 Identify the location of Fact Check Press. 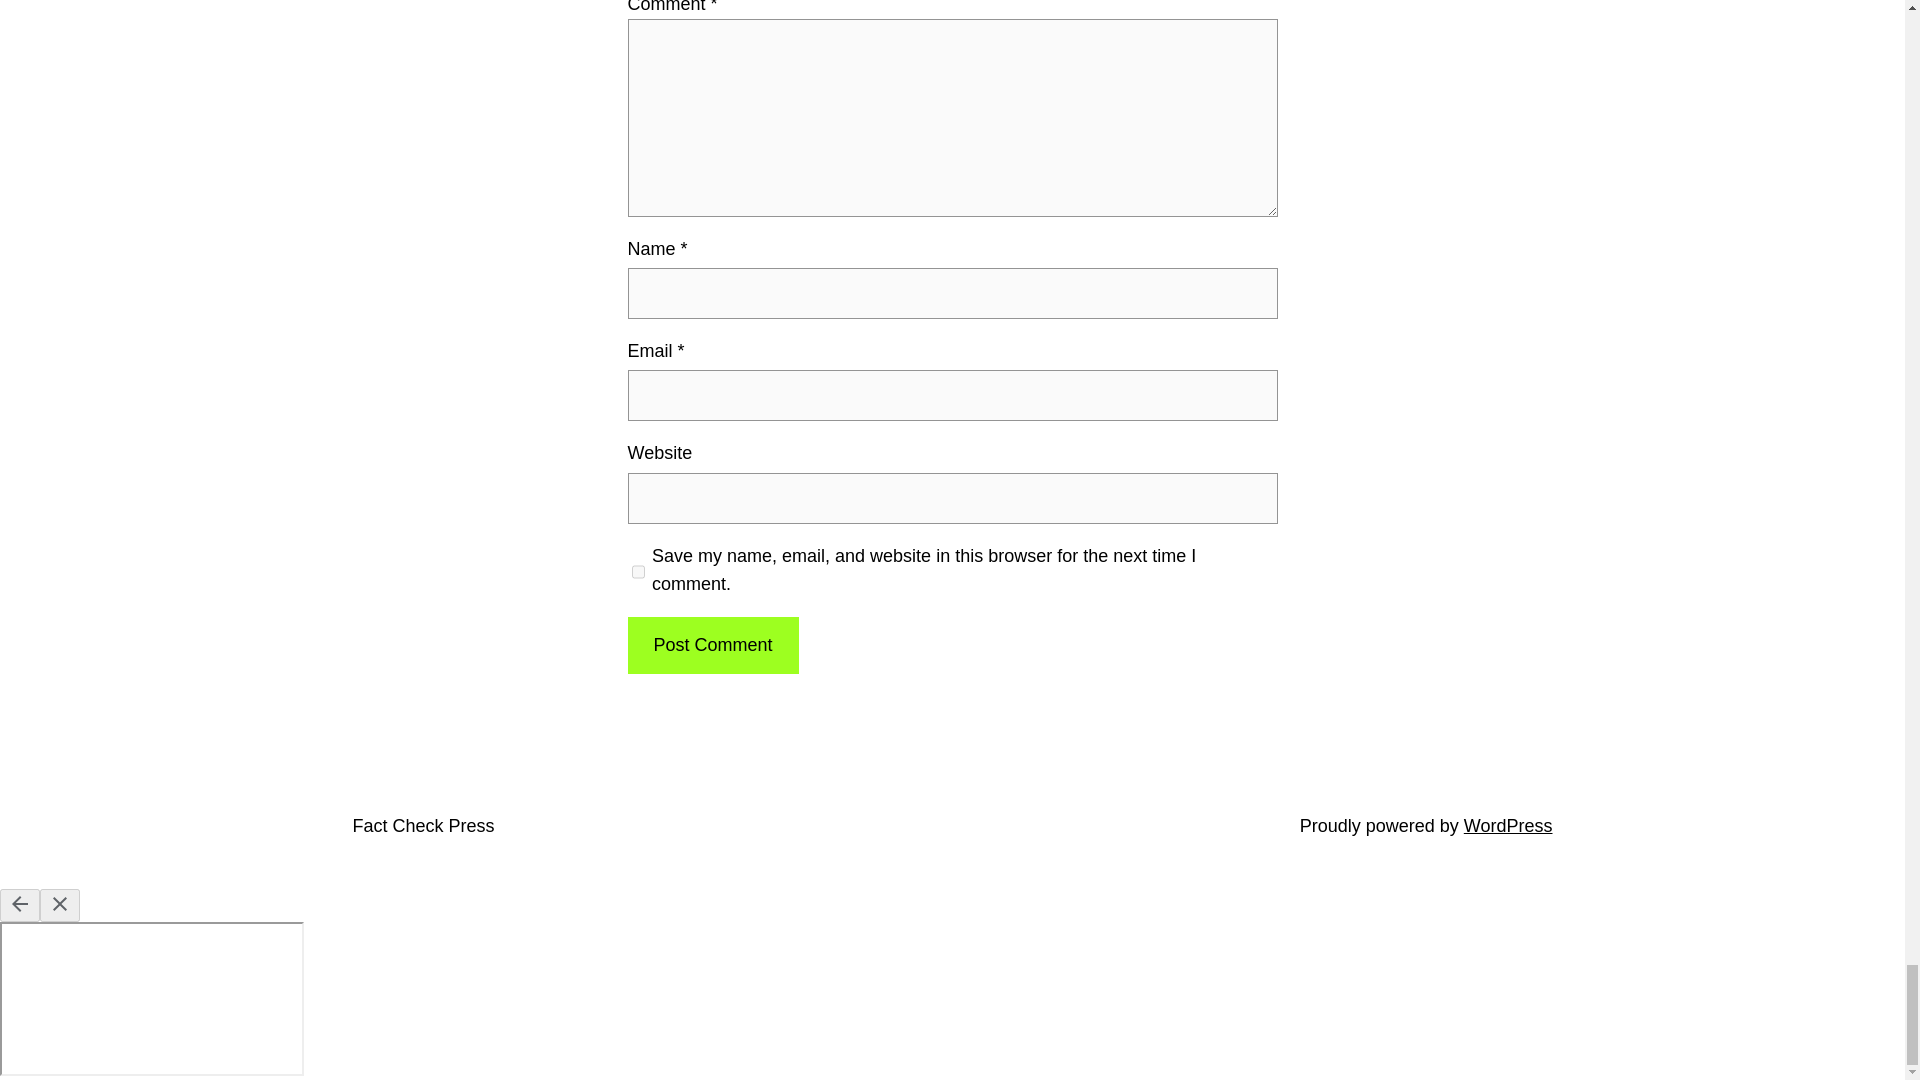
(422, 826).